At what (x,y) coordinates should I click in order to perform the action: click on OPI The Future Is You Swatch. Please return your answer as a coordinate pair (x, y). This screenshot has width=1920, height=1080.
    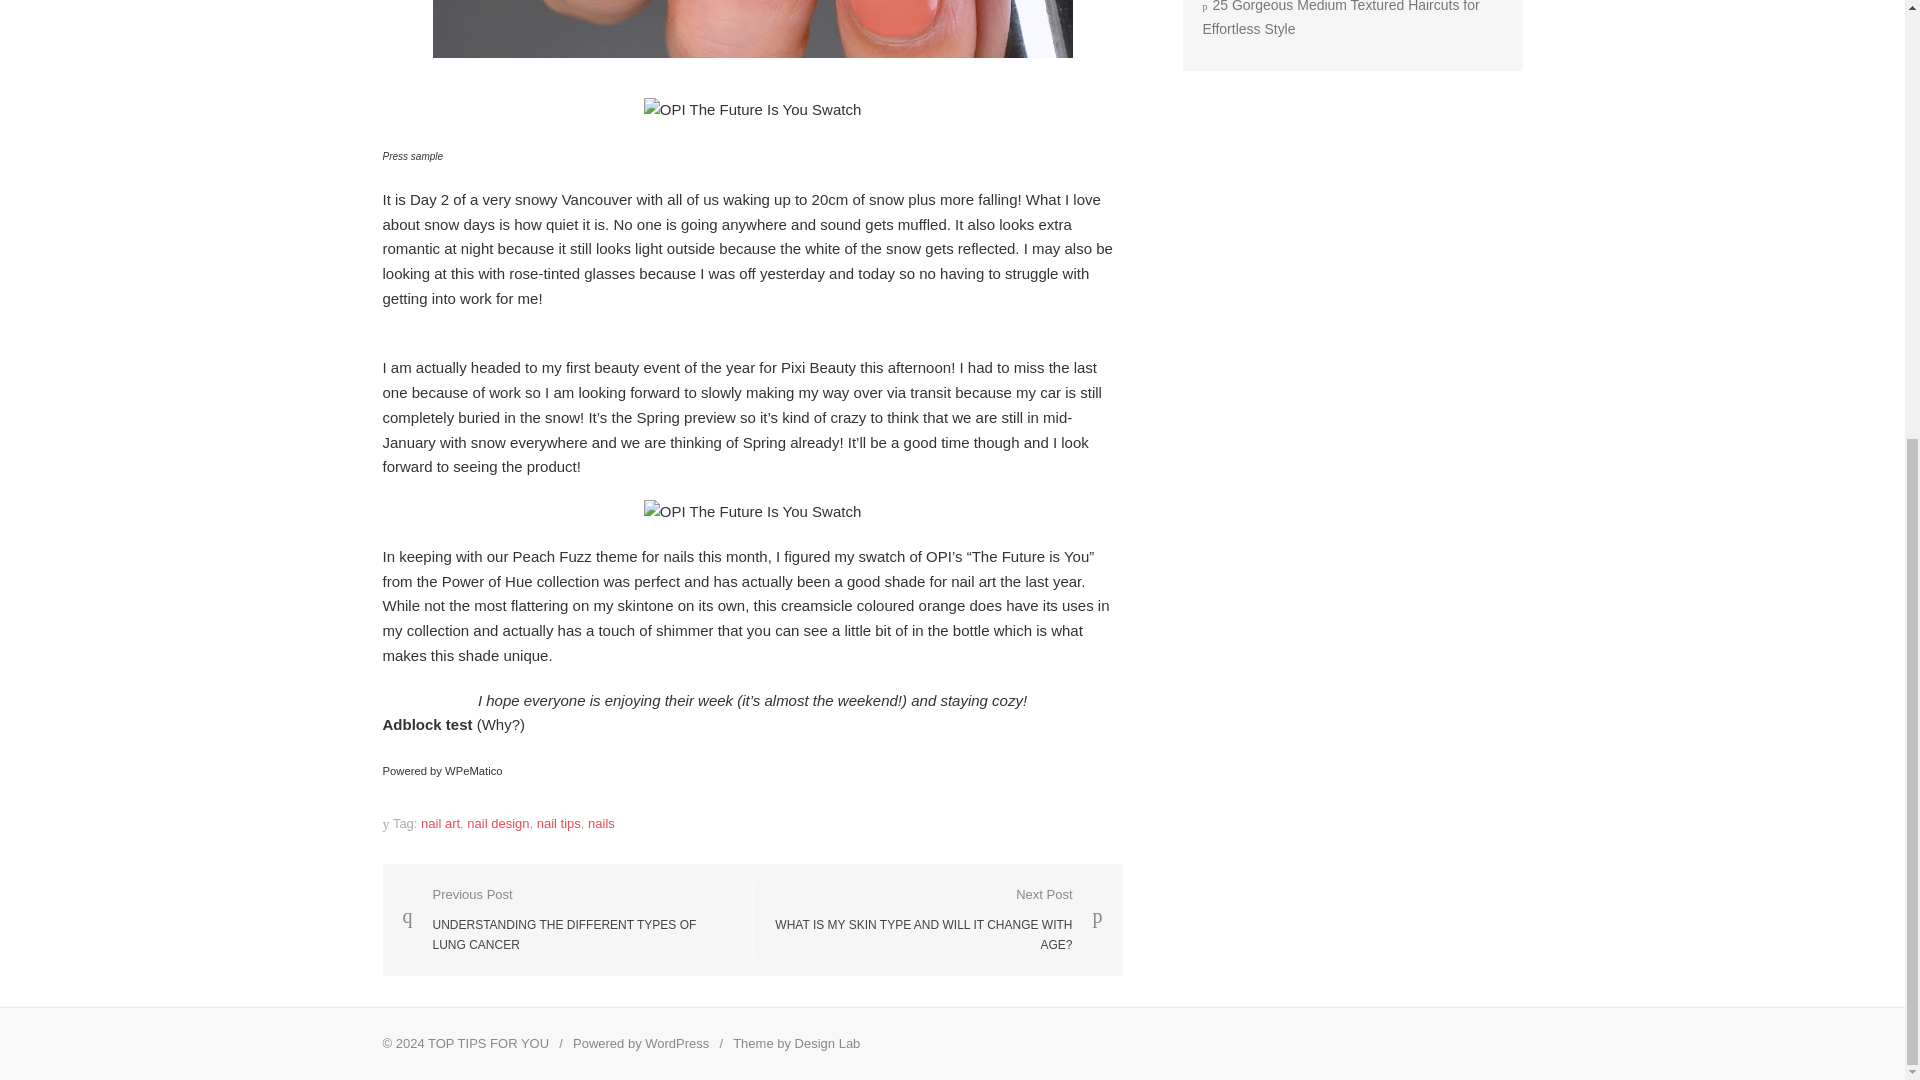
    Looking at the image, I should click on (752, 110).